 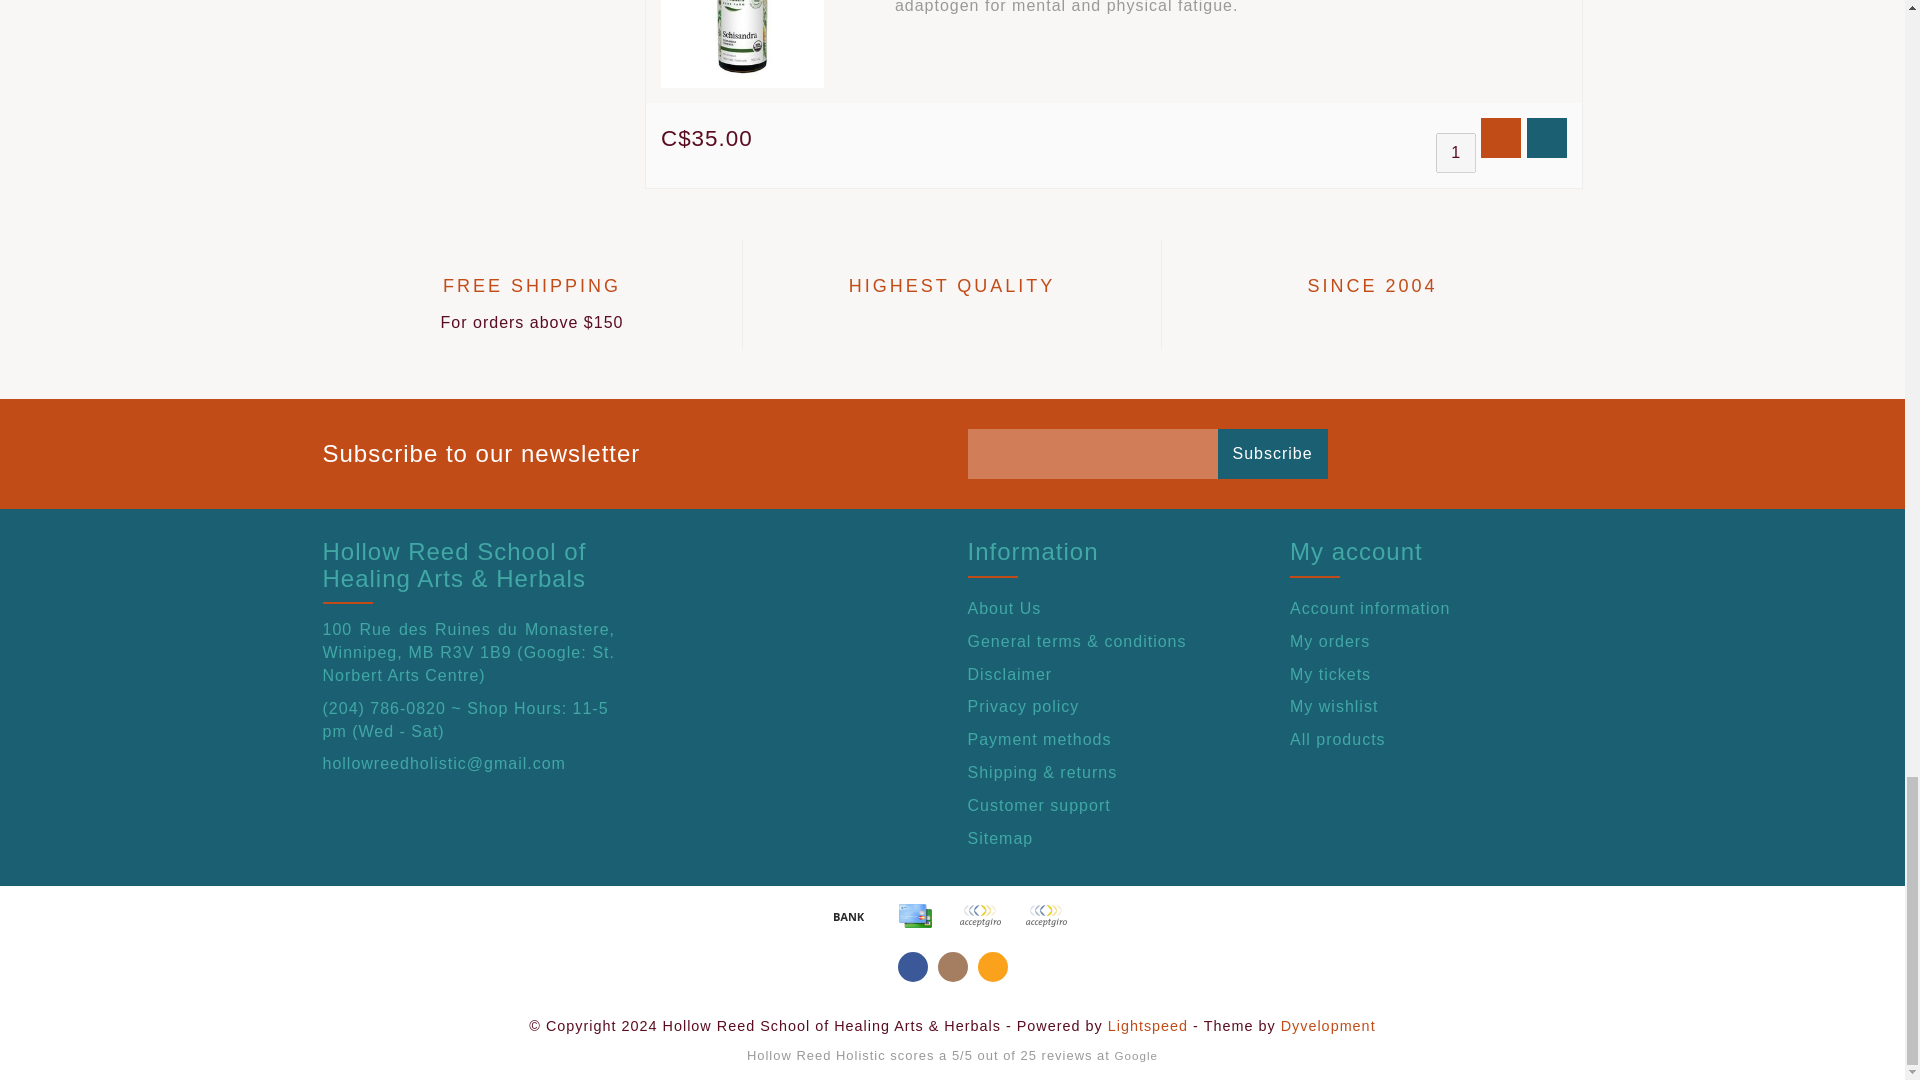 I want to click on Subscribe, so click(x=1272, y=454).